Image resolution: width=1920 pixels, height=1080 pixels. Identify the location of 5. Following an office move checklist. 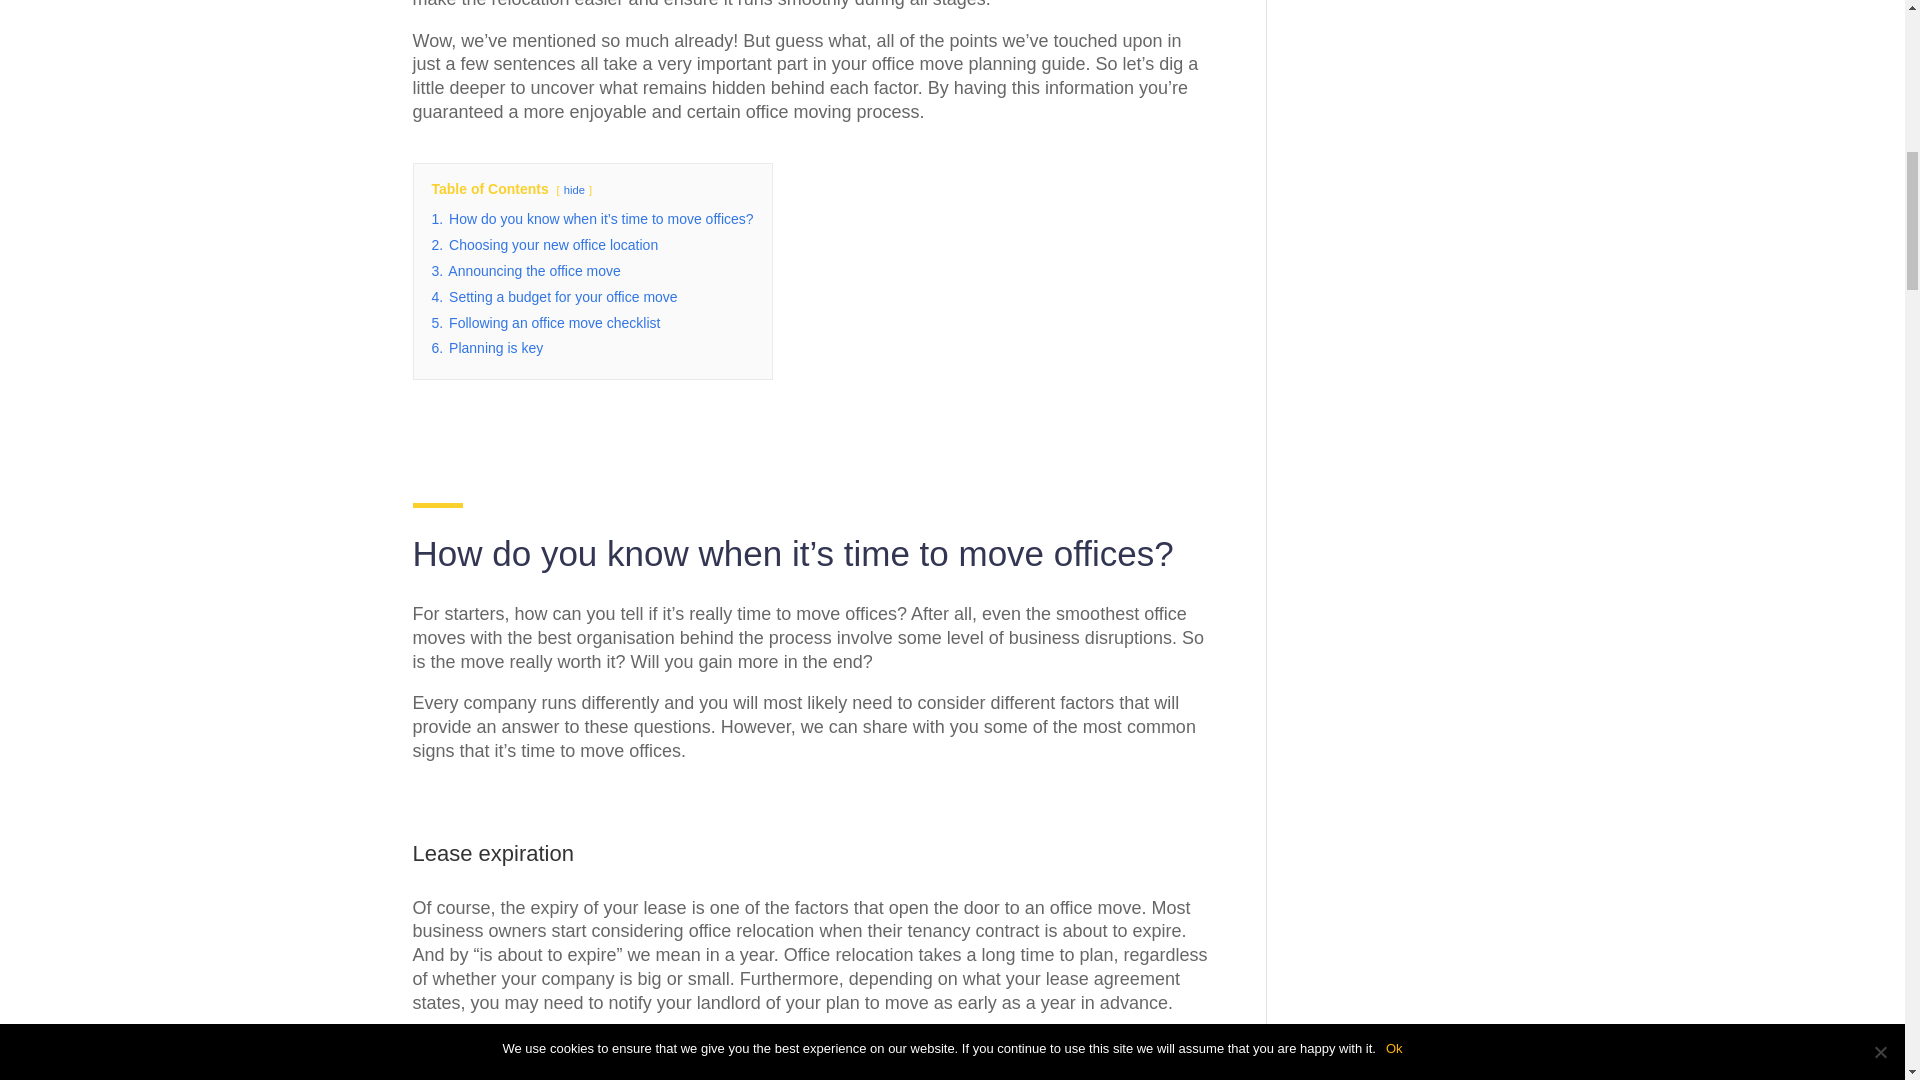
(546, 322).